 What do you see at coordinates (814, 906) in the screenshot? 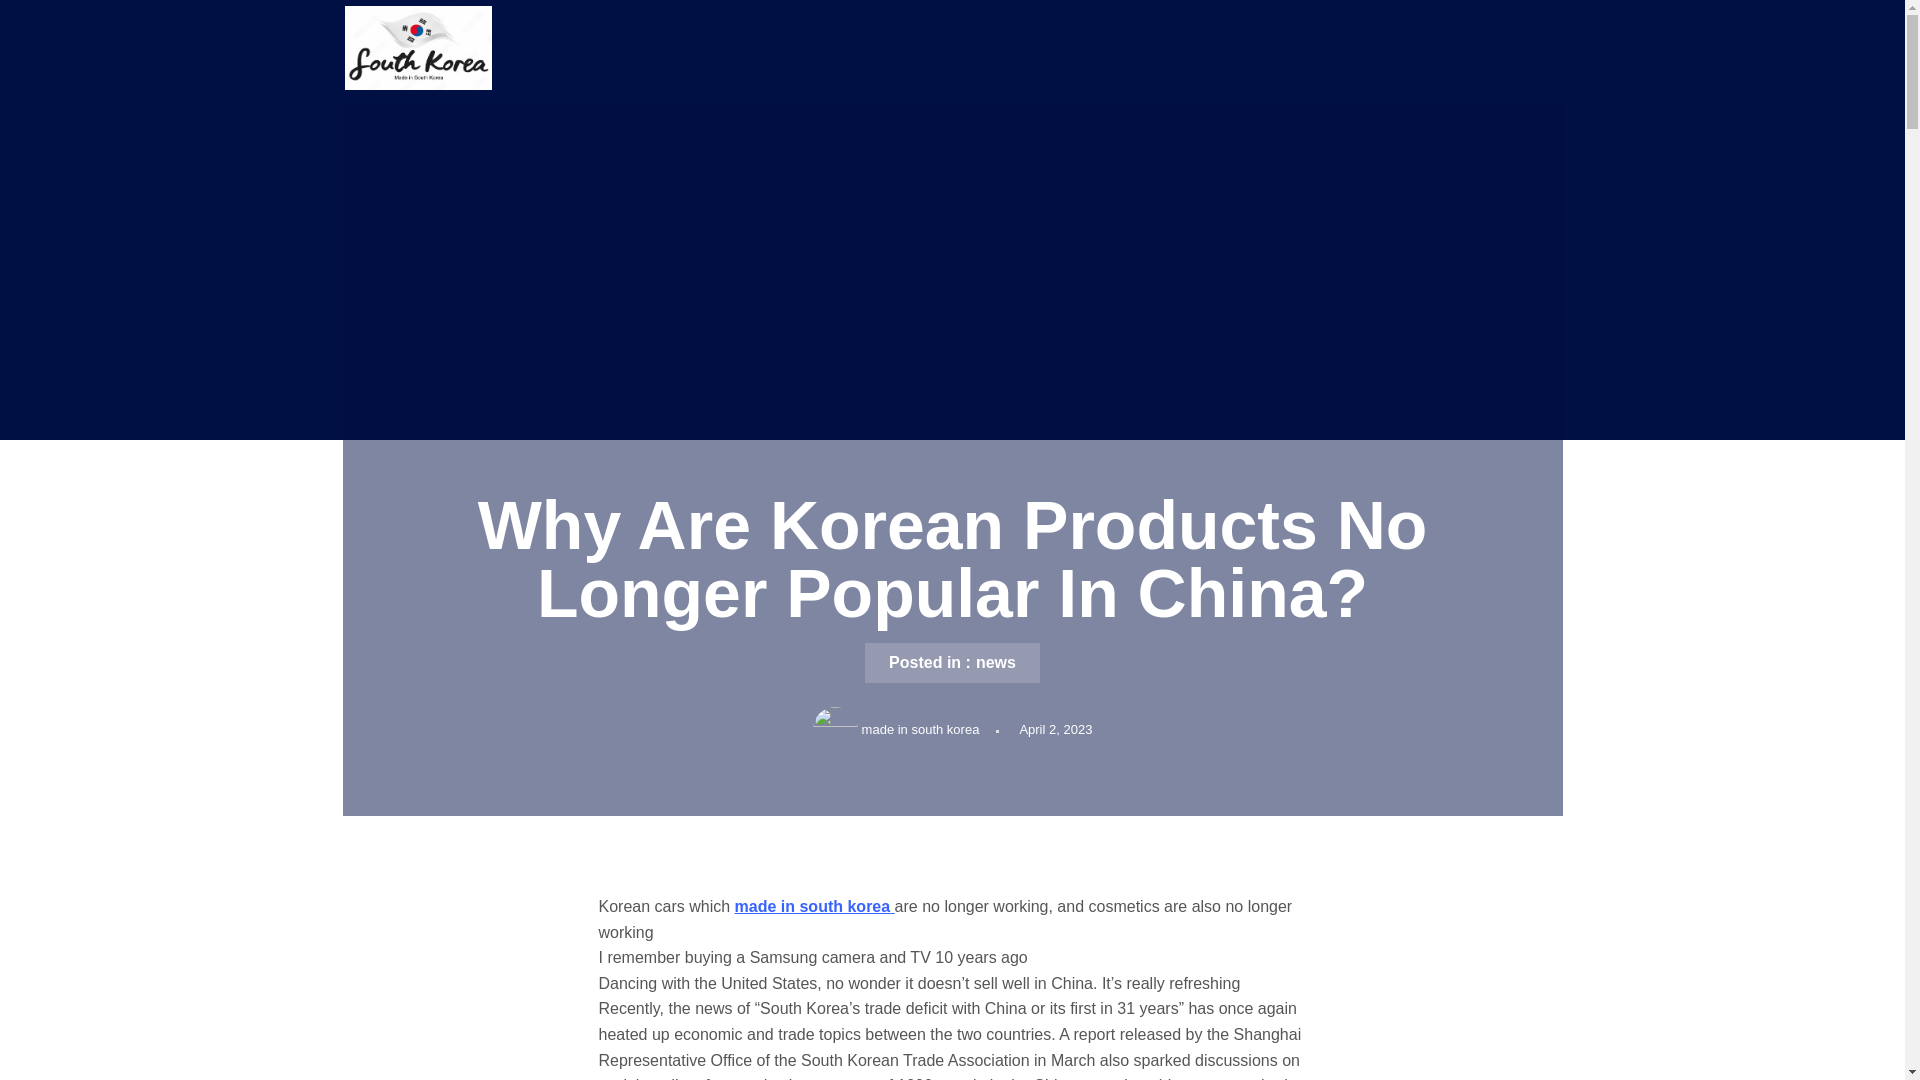
I see `made in south korea` at bounding box center [814, 906].